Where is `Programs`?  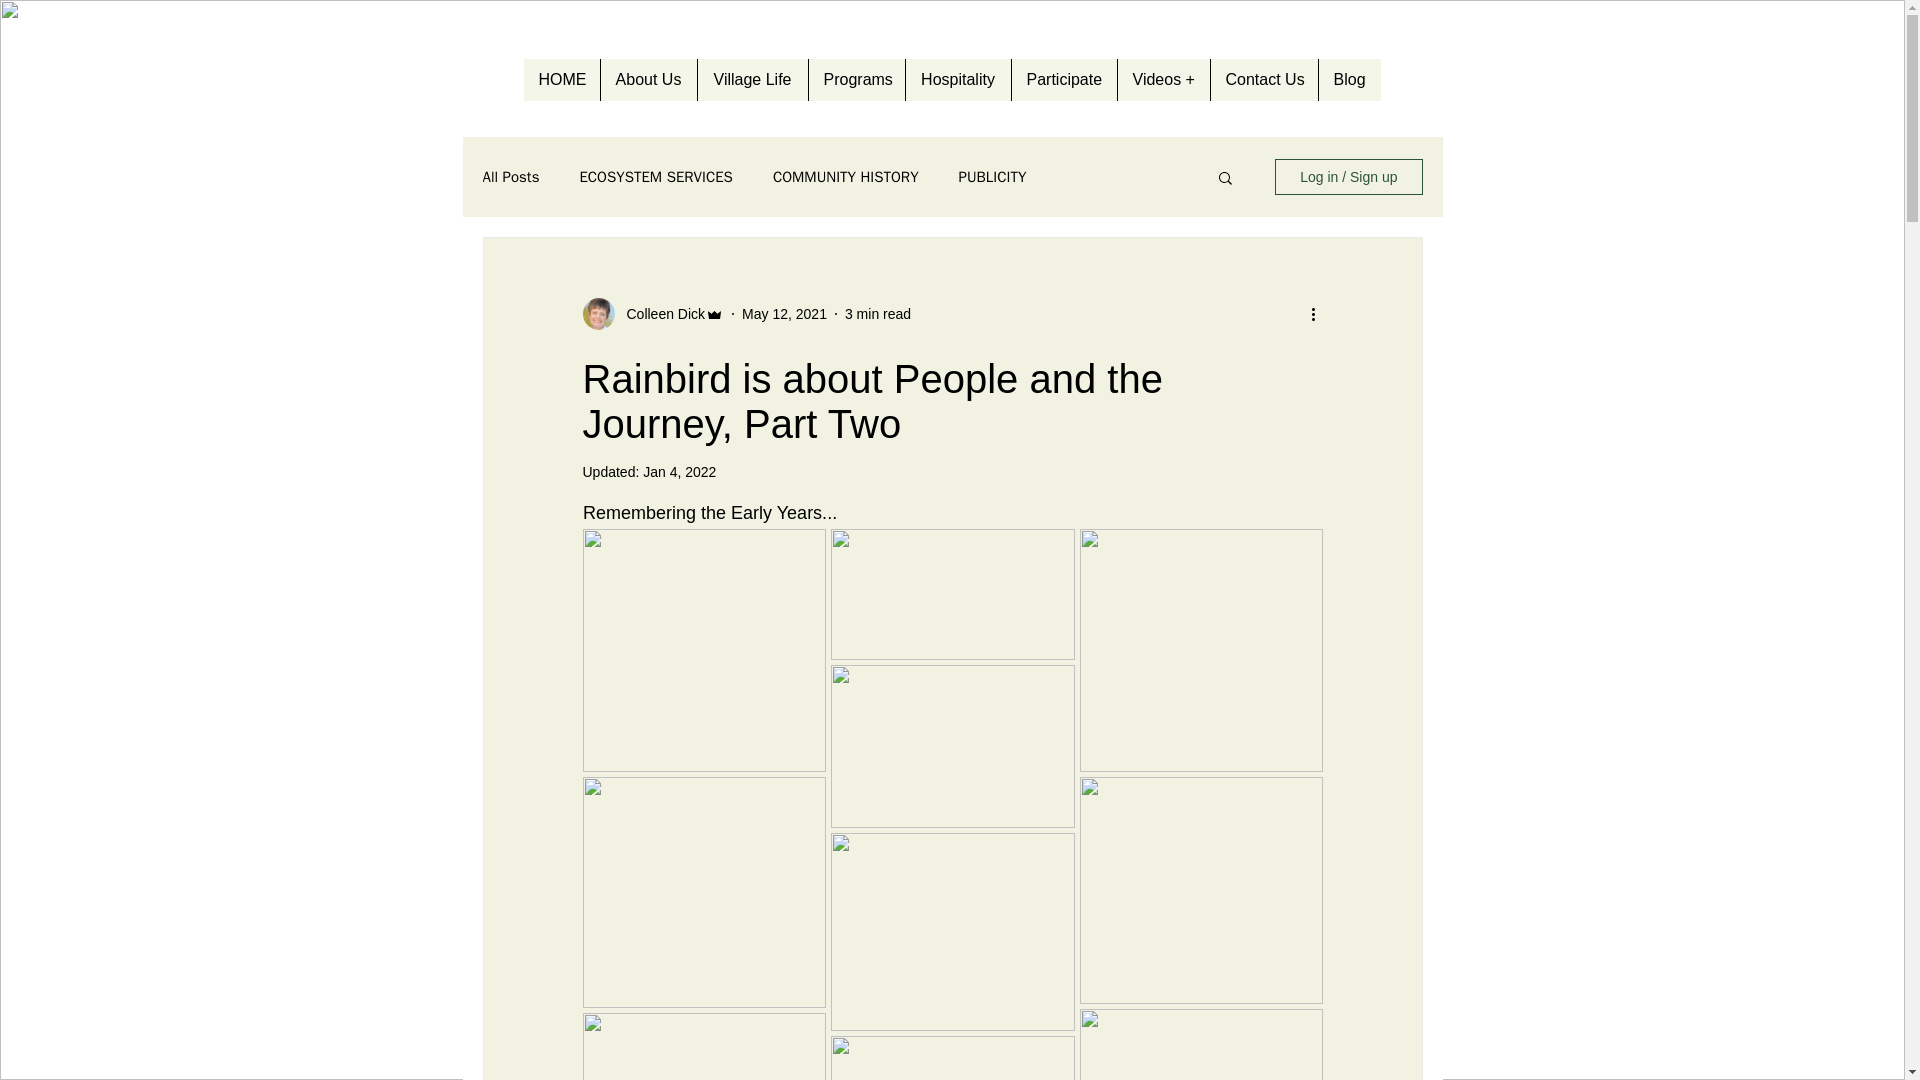
Programs is located at coordinates (856, 80).